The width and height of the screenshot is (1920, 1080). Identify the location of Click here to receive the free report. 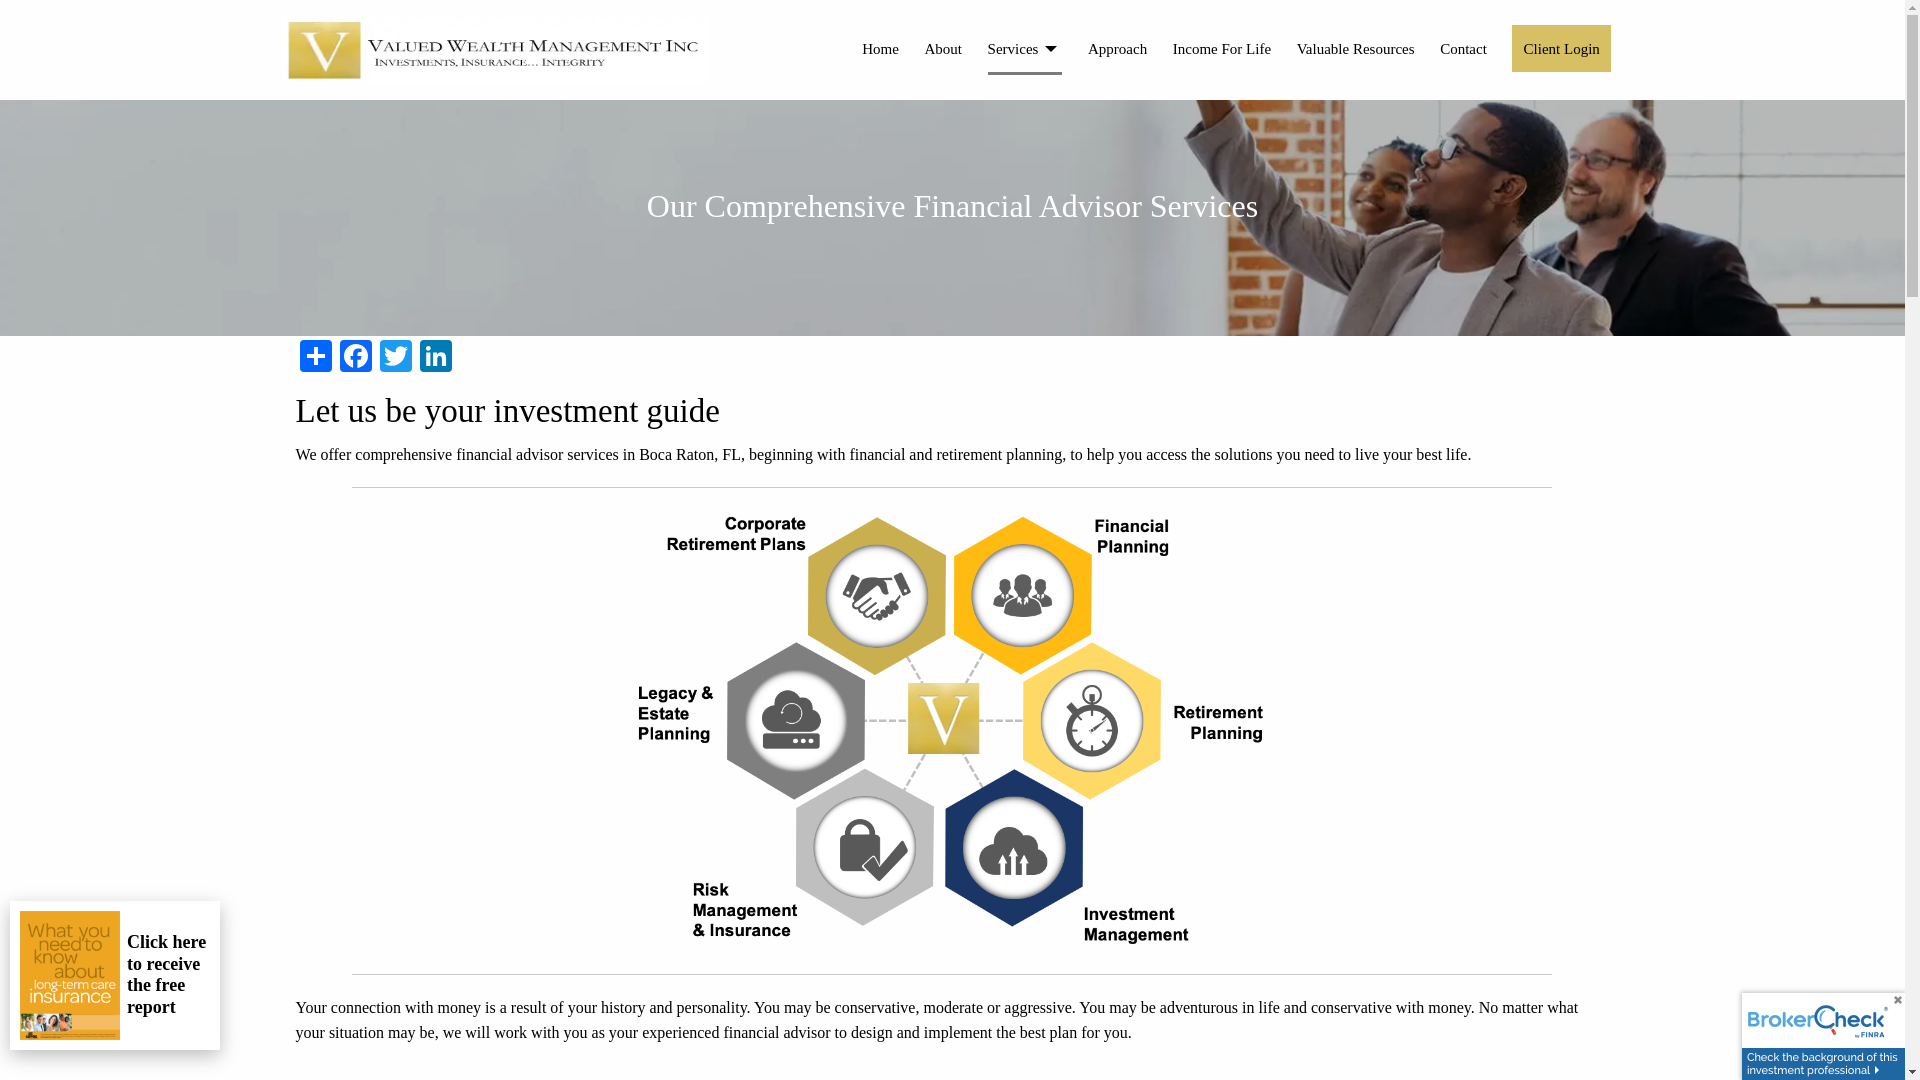
(168, 975).